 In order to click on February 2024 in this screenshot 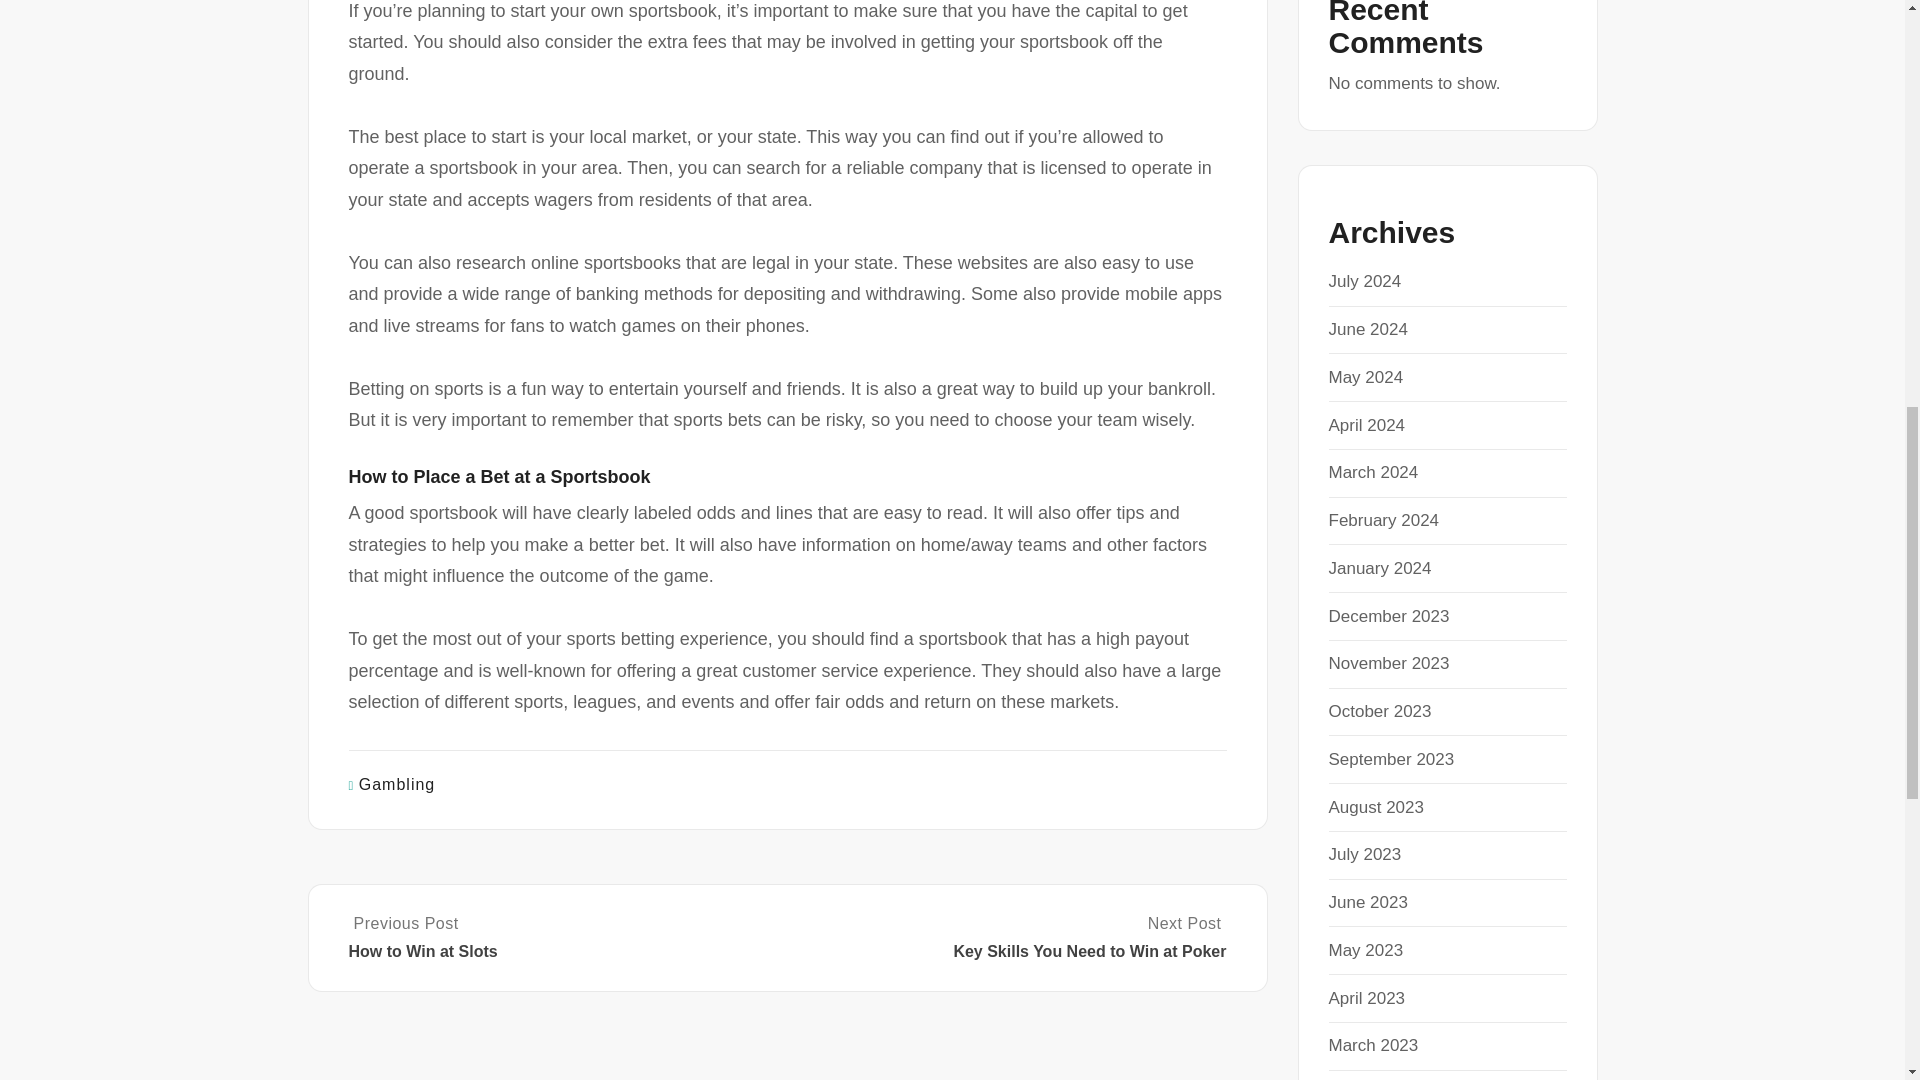, I will do `click(1383, 520)`.